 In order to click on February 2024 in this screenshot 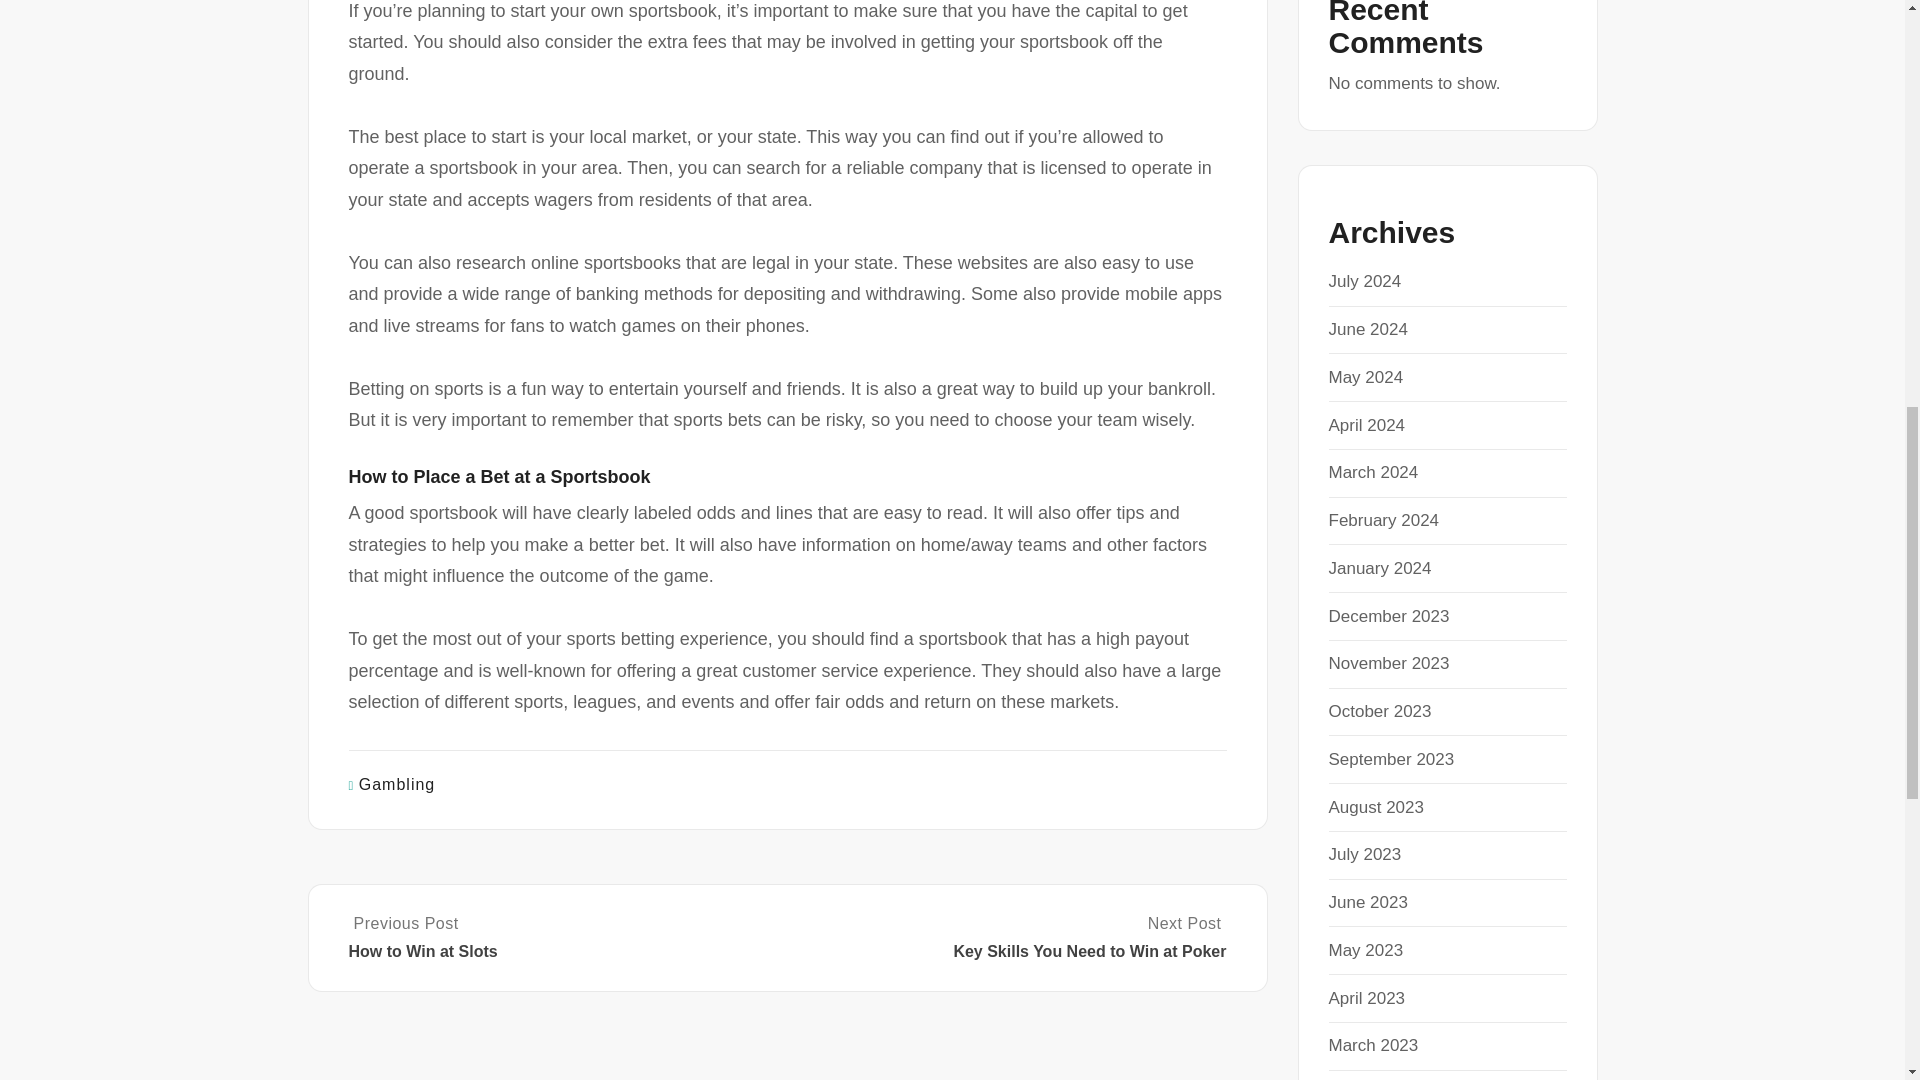, I will do `click(1383, 520)`.